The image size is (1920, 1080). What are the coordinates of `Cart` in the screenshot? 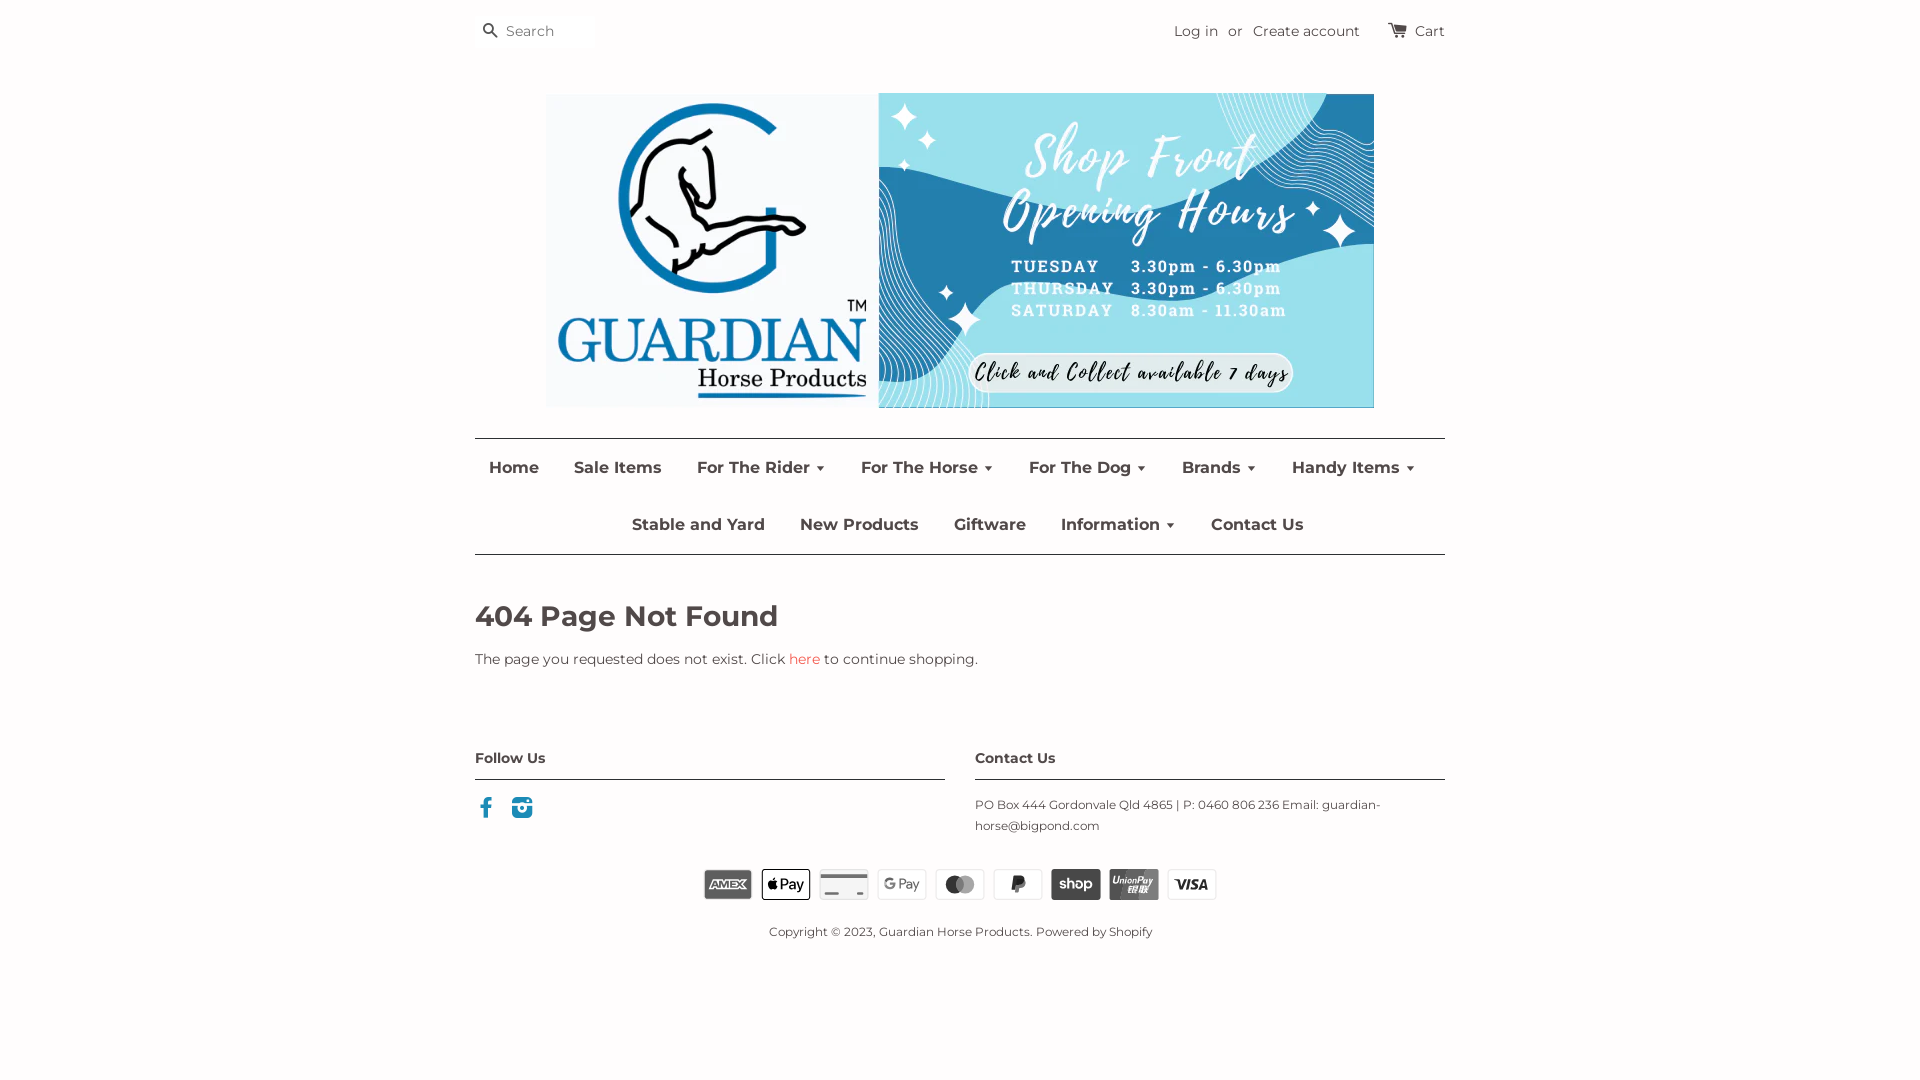 It's located at (1430, 32).